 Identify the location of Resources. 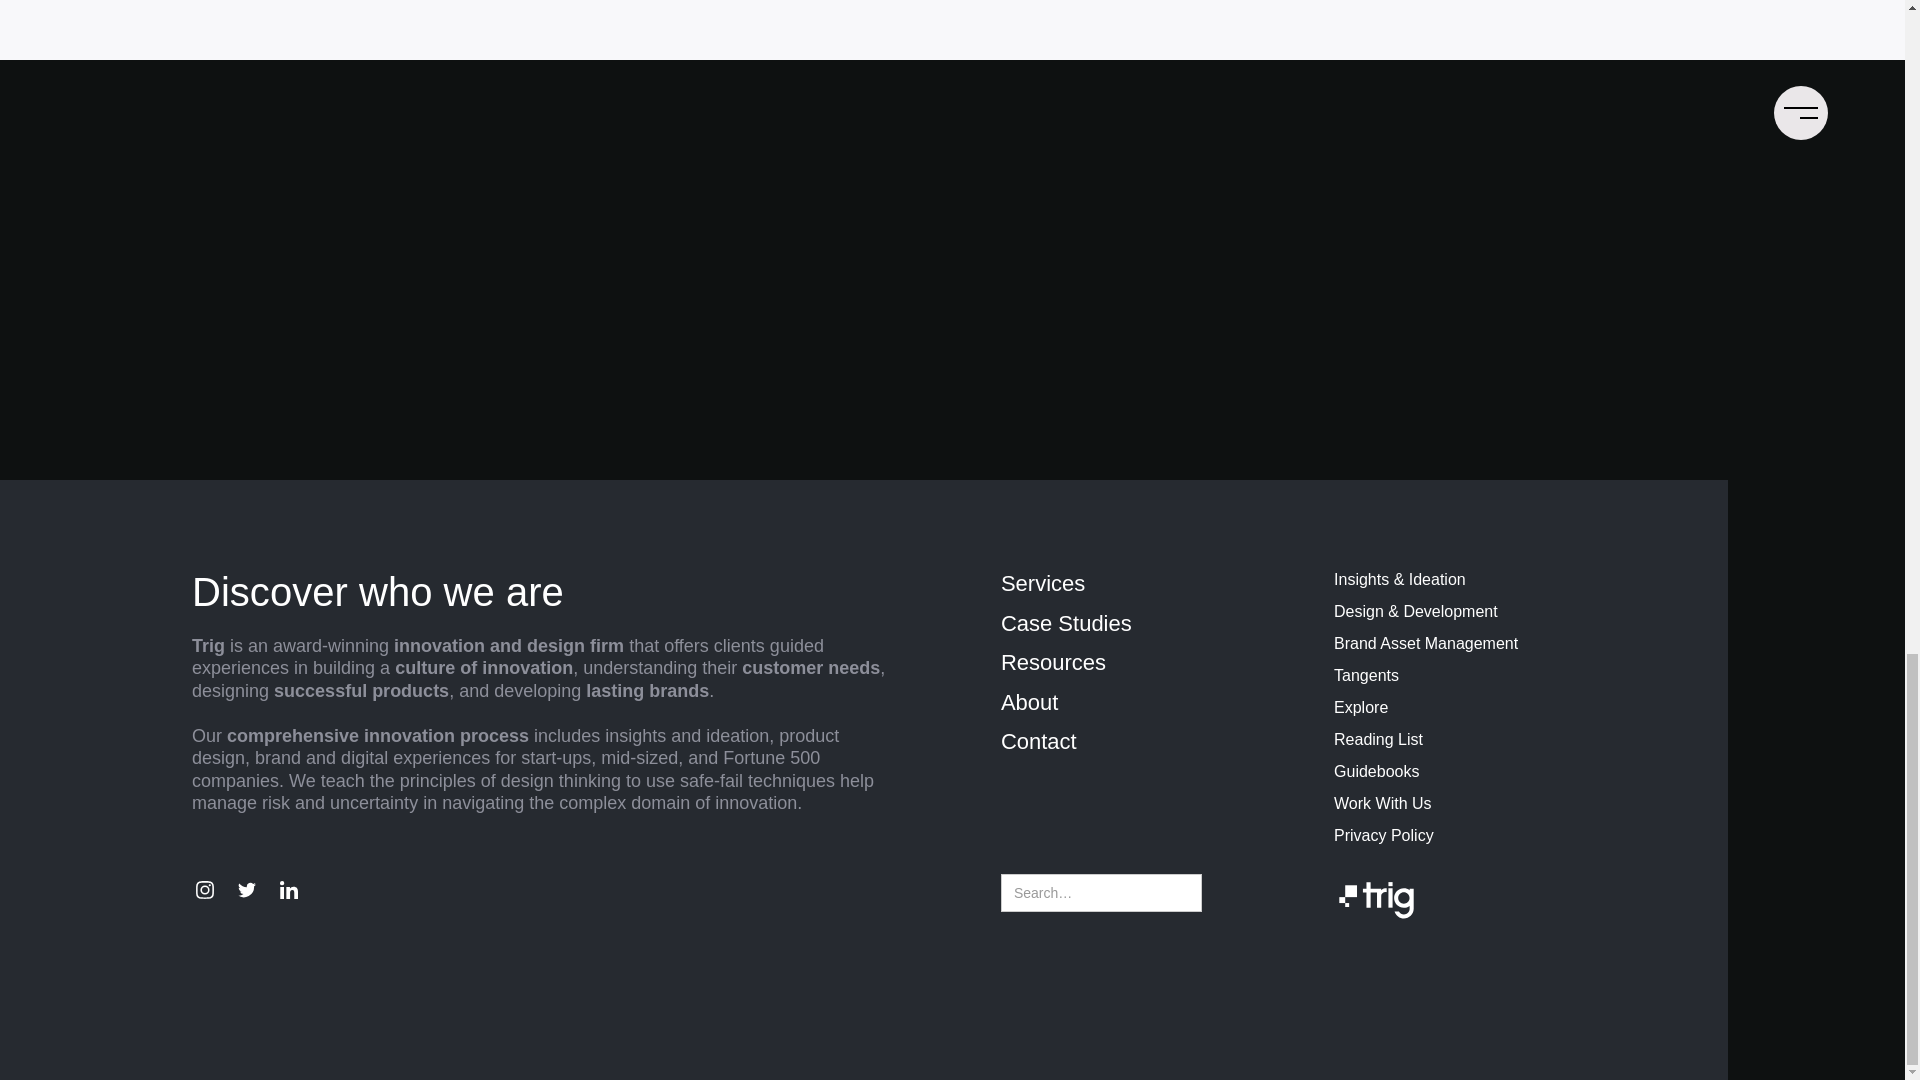
(1158, 663).